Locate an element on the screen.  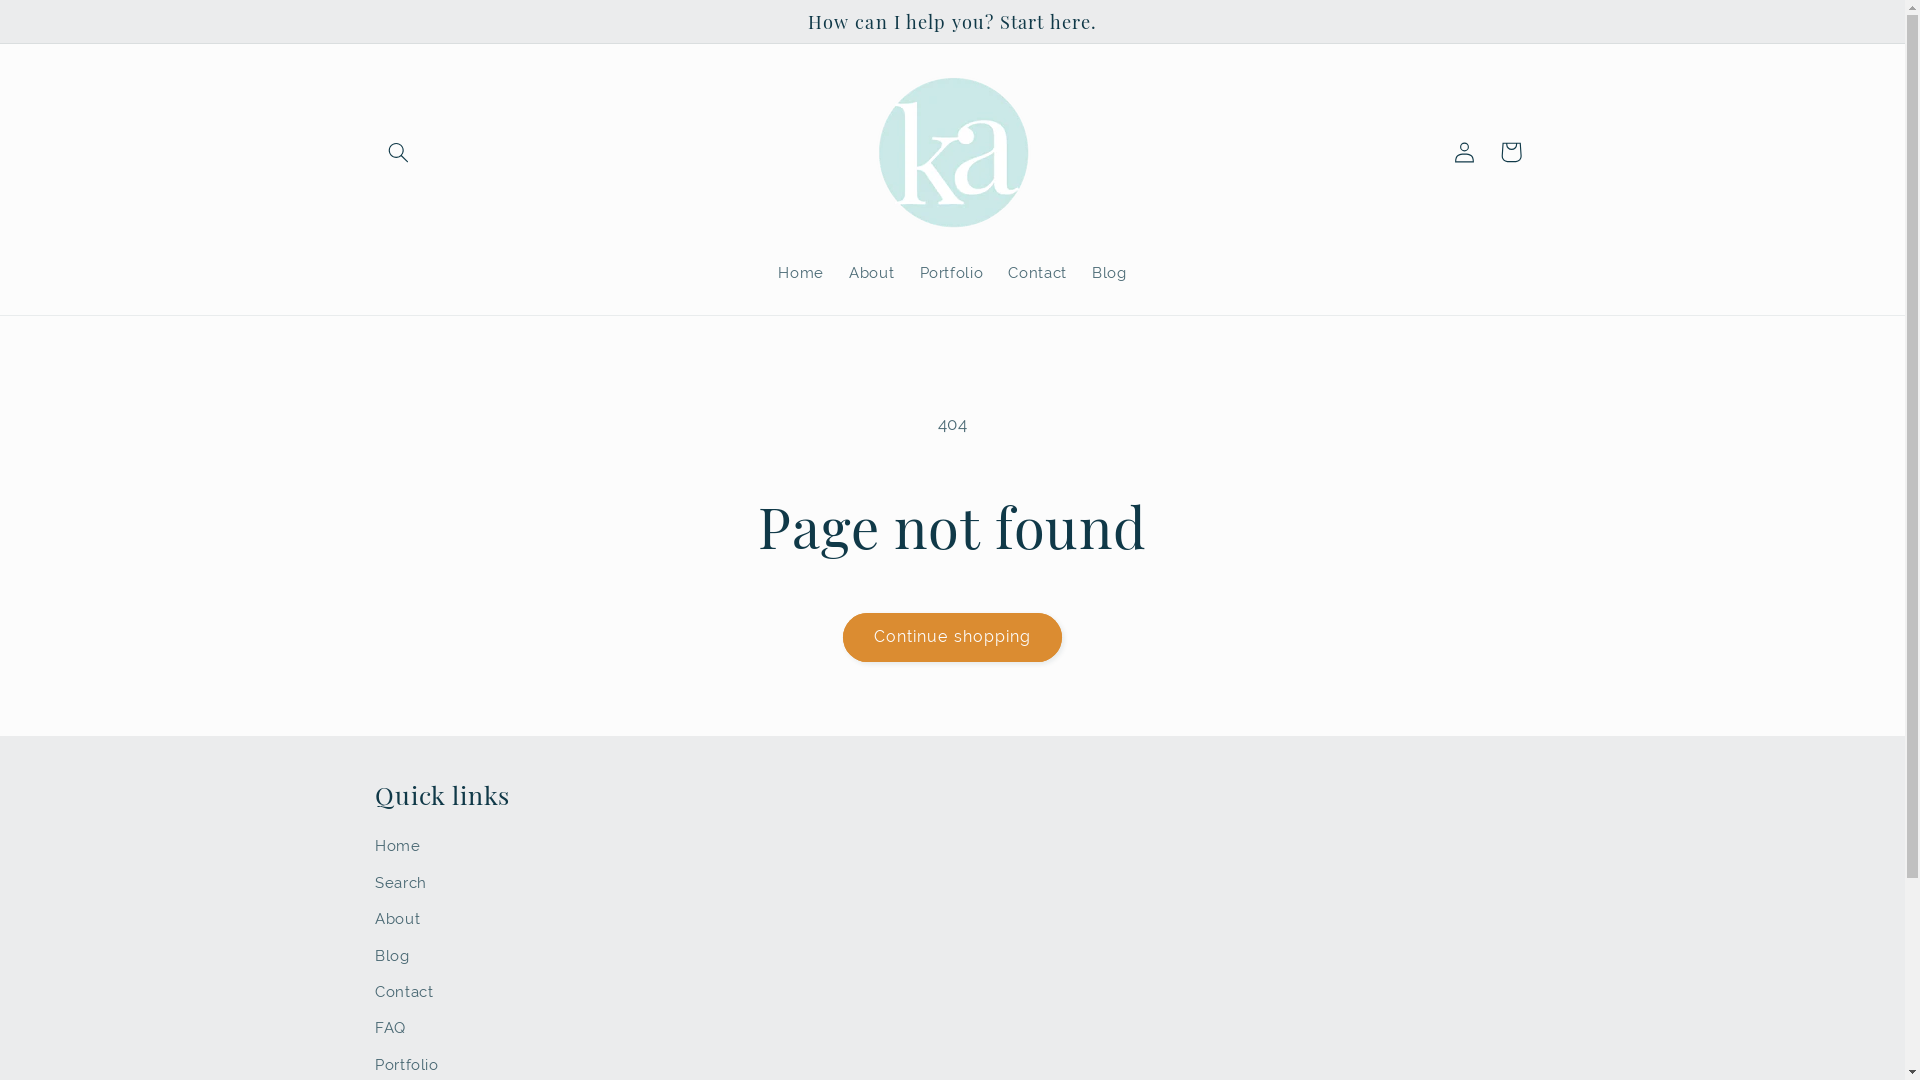
Blog is located at coordinates (392, 955).